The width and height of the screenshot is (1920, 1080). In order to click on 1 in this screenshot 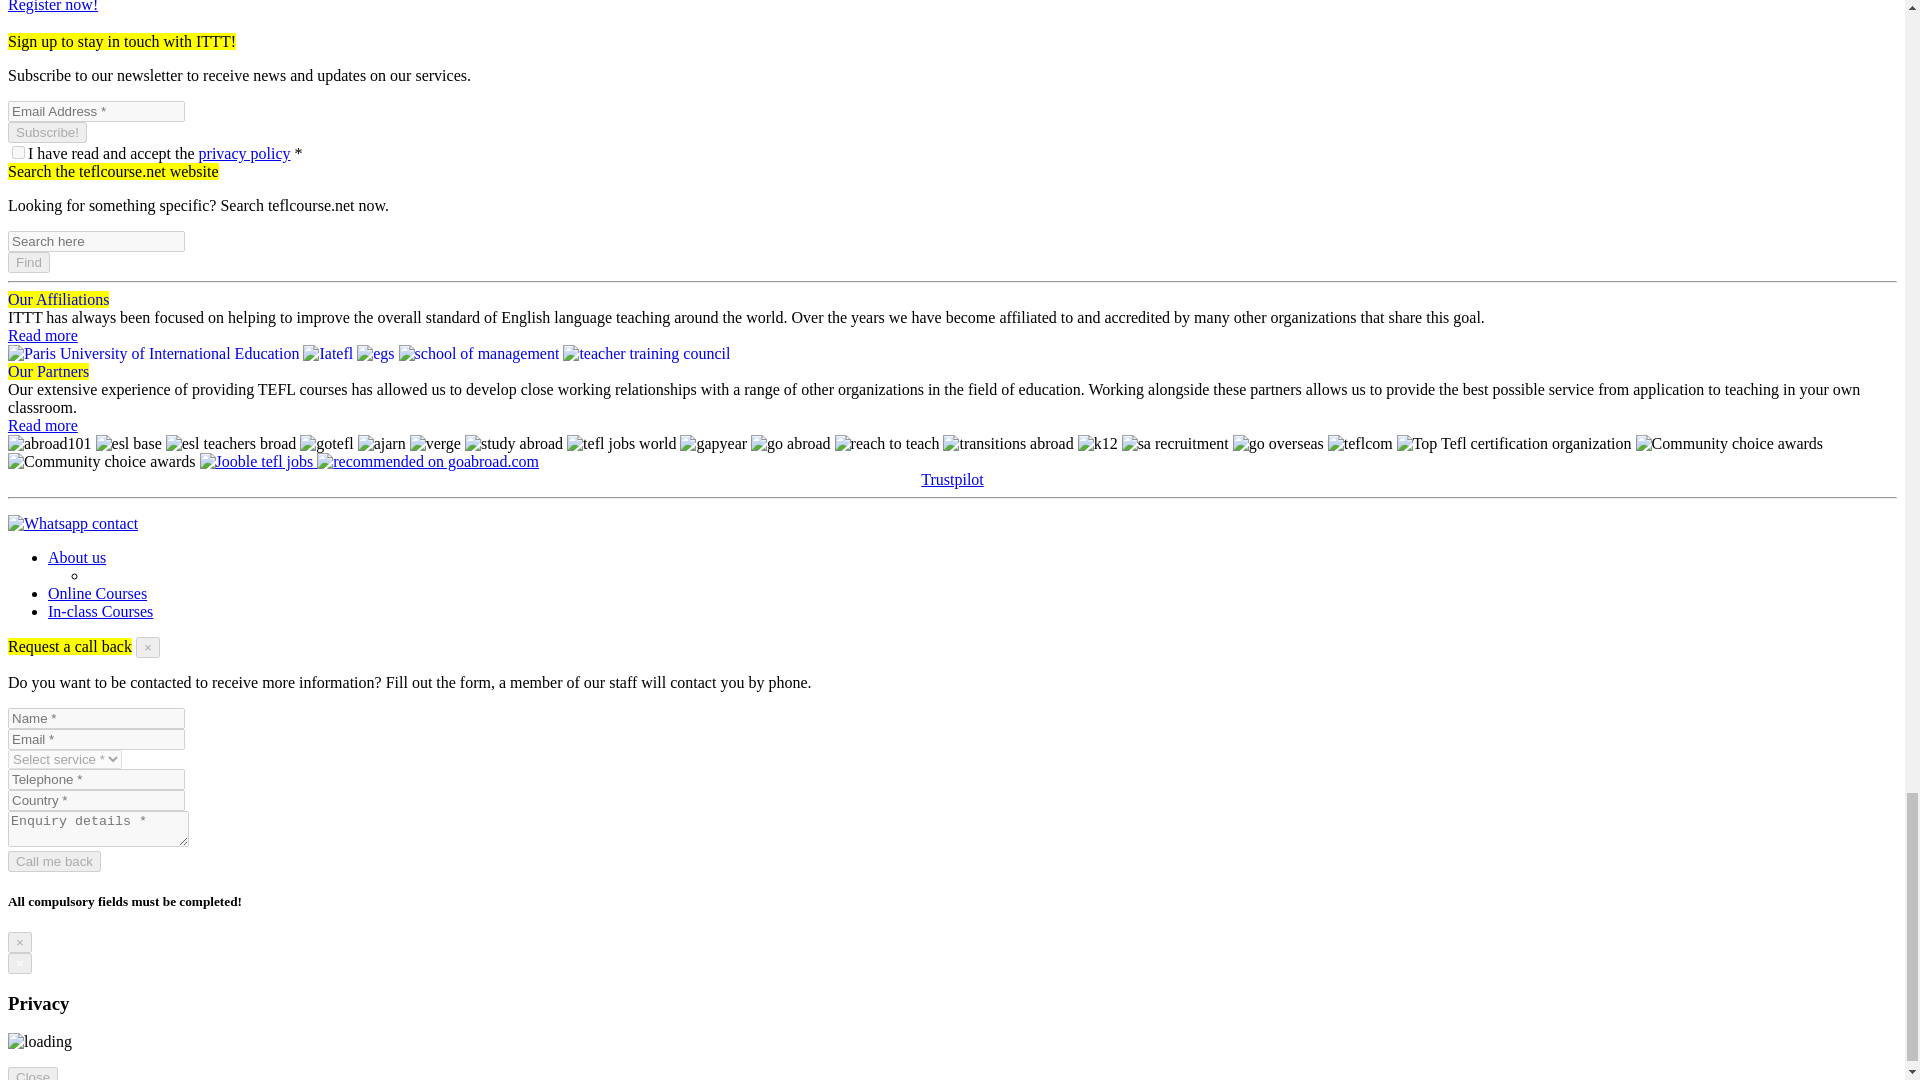, I will do `click(18, 152)`.